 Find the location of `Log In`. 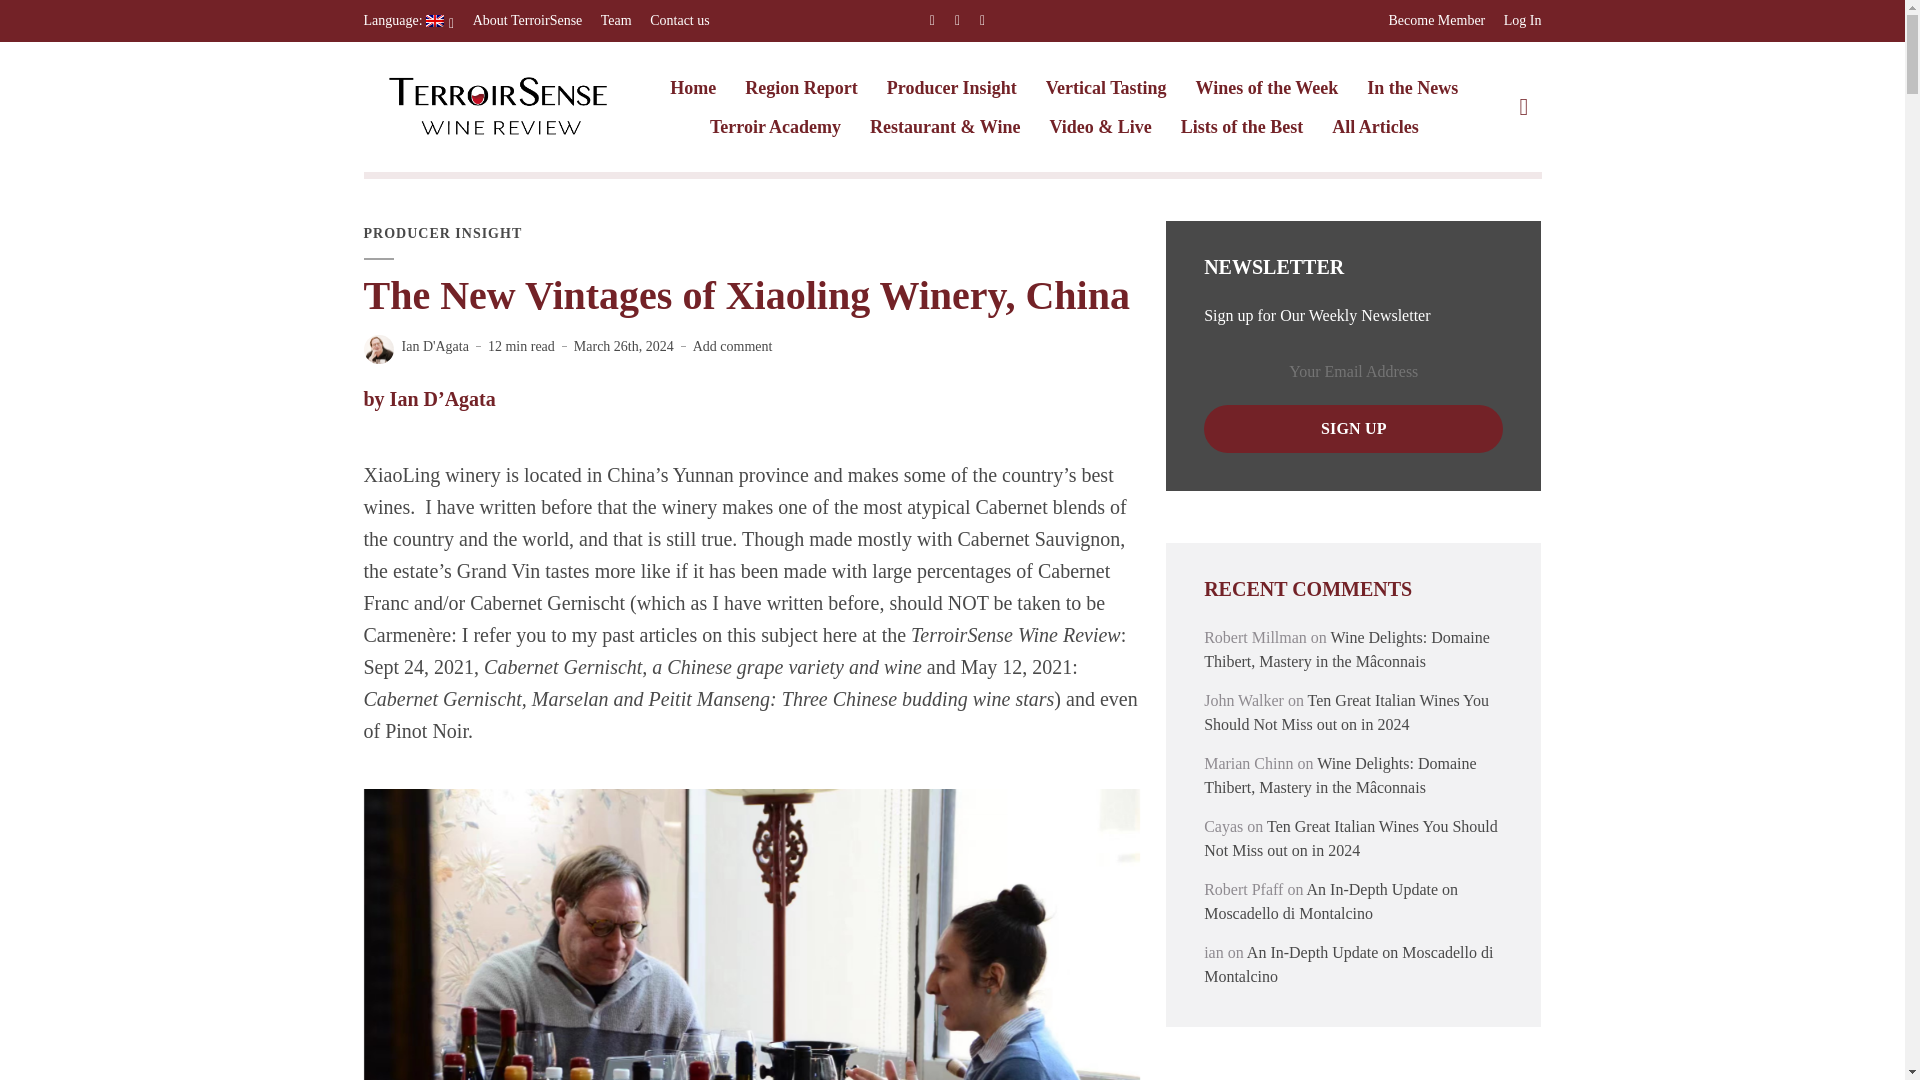

Log In is located at coordinates (1522, 21).